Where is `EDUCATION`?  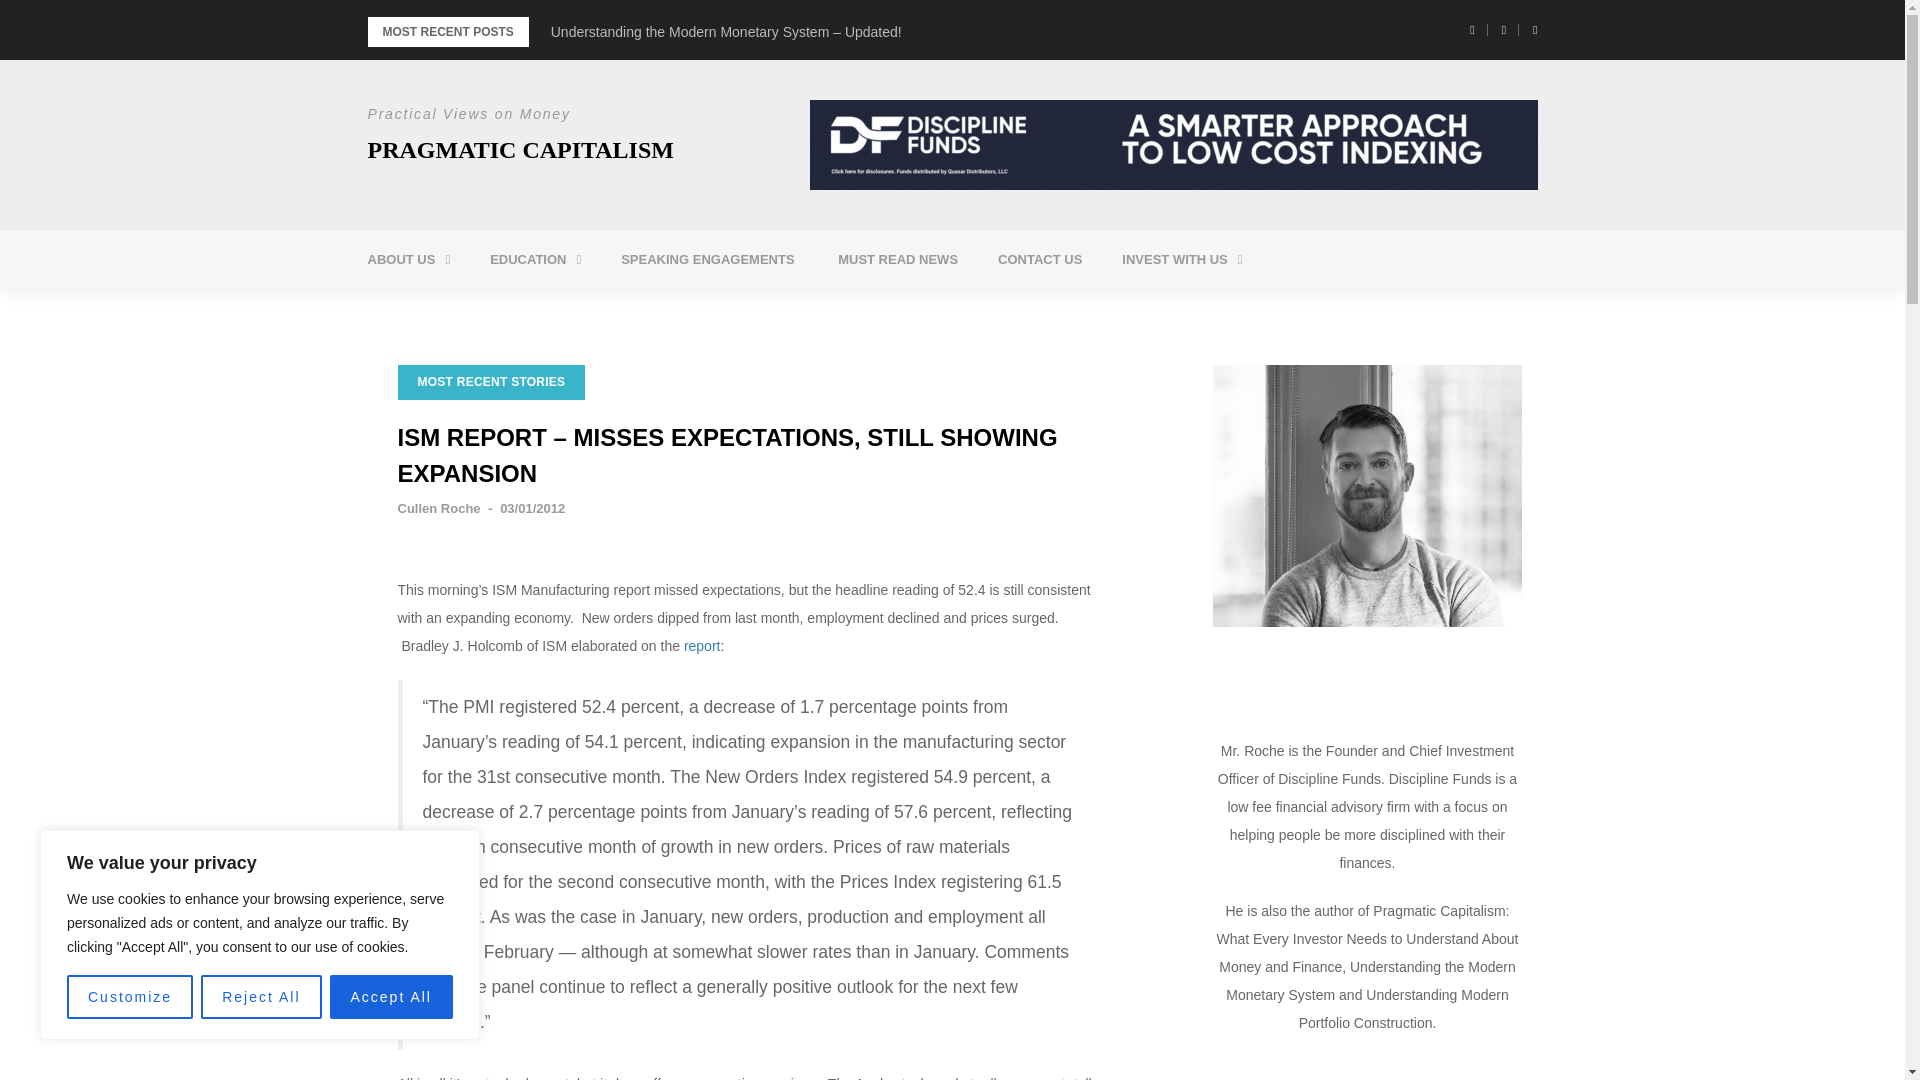 EDUCATION is located at coordinates (535, 260).